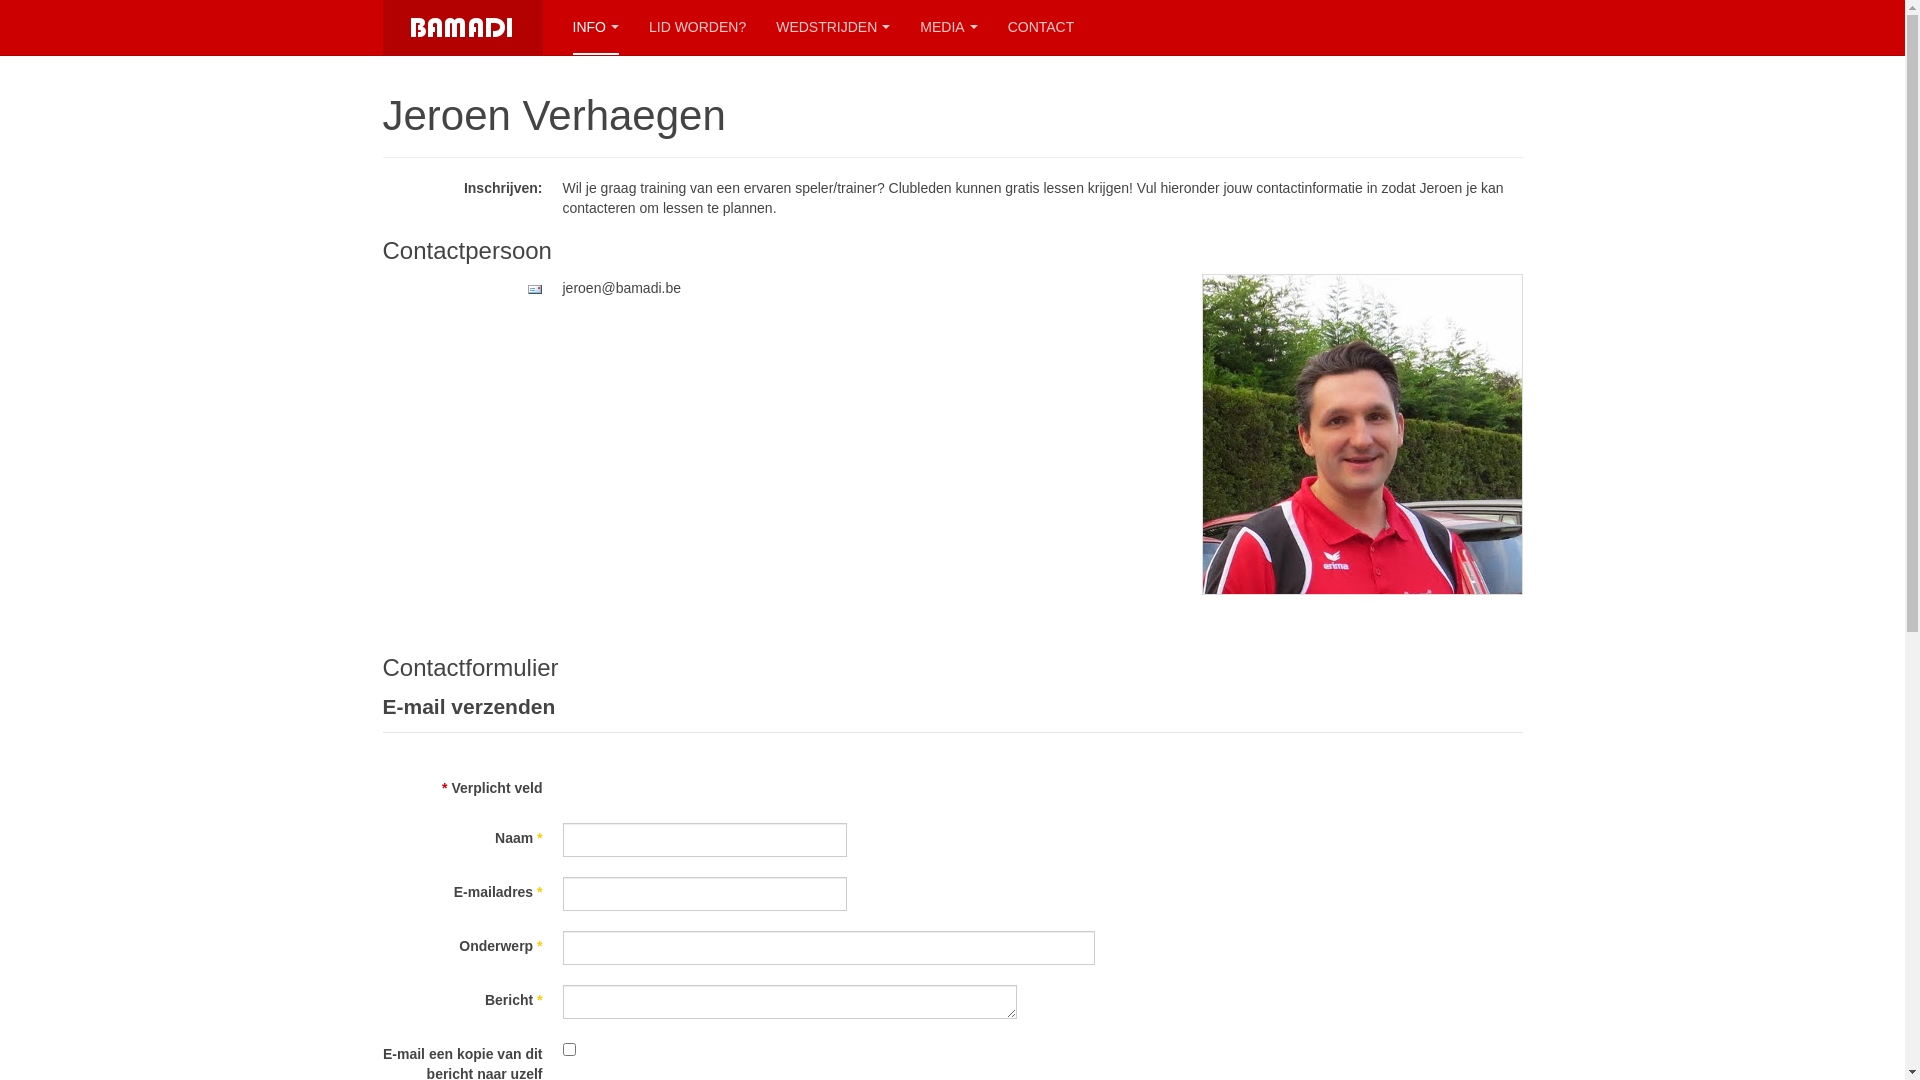 The width and height of the screenshot is (1920, 1080). I want to click on Badmintonclub Machelen-Diegem vzw, so click(462, 28).